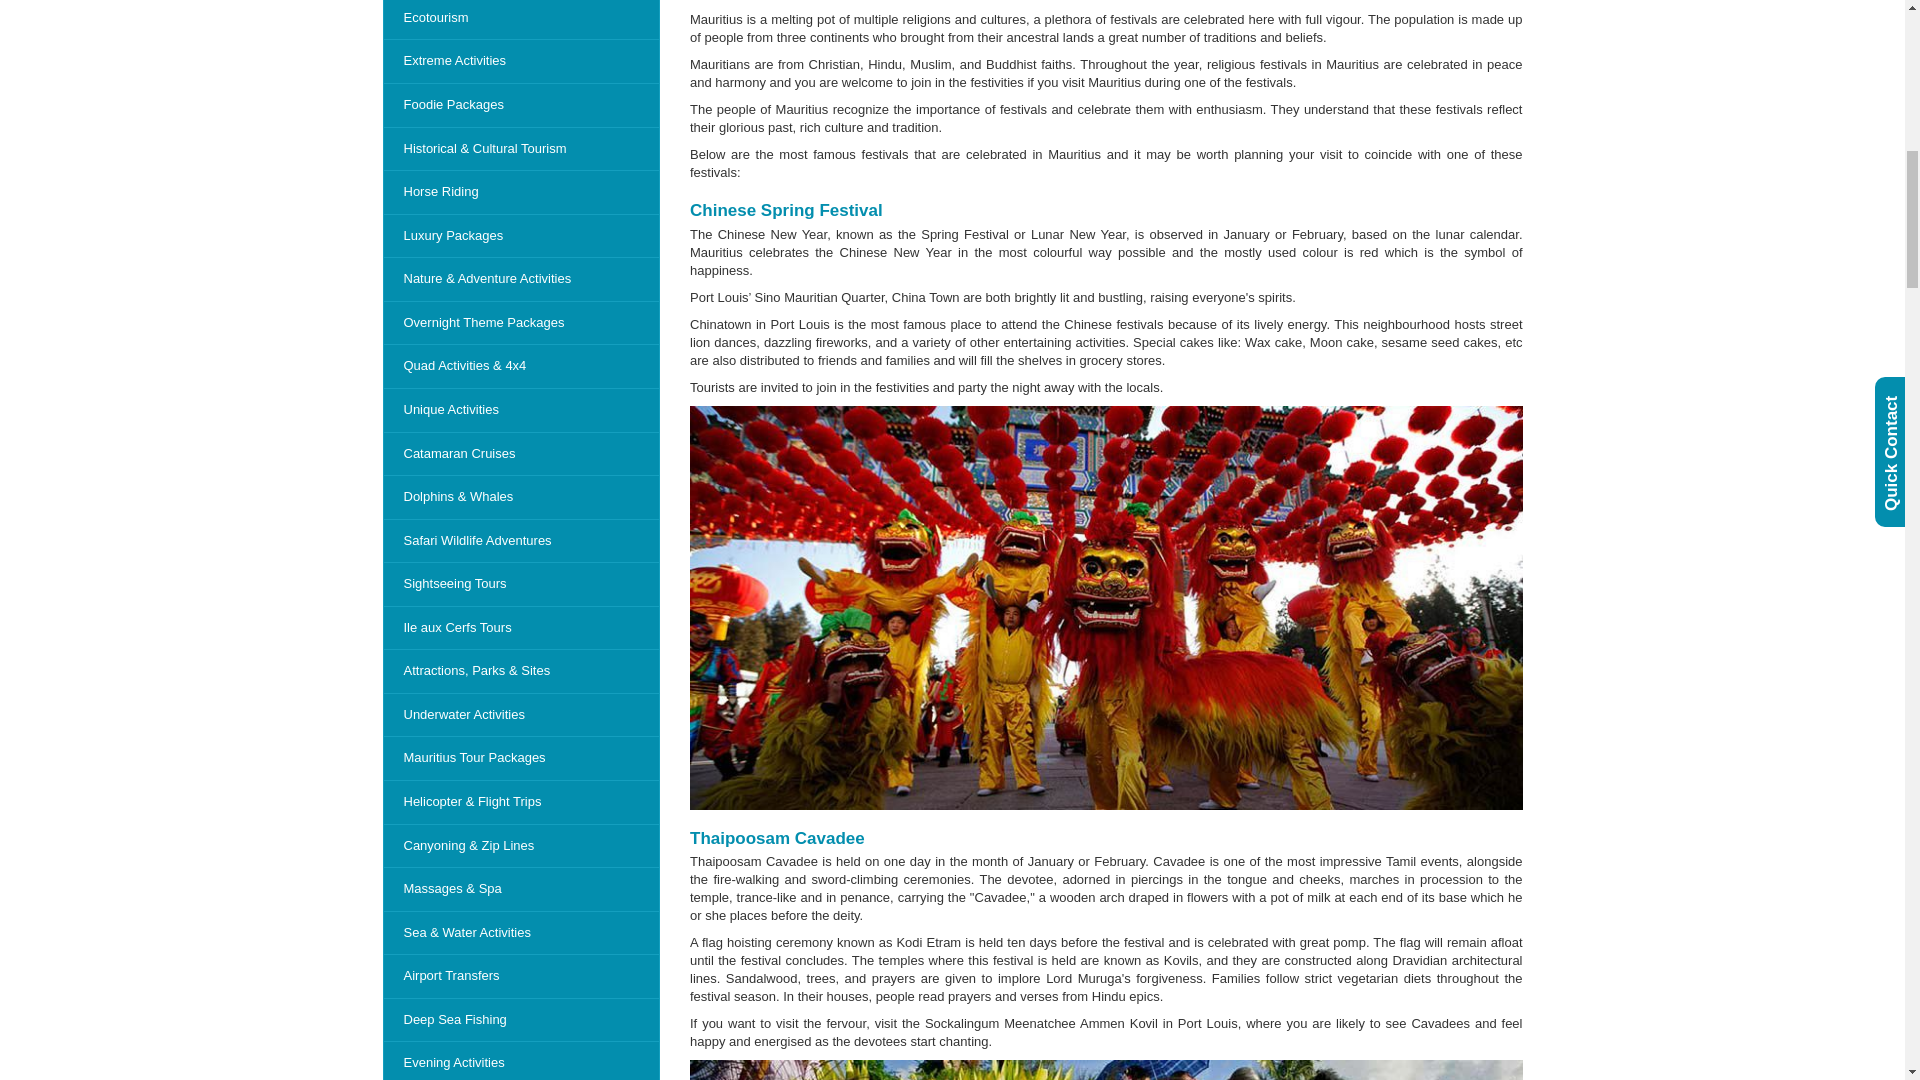  I want to click on Ile aux Cerfs Tours - Island of Ile aux Cerfs, so click(521, 628).